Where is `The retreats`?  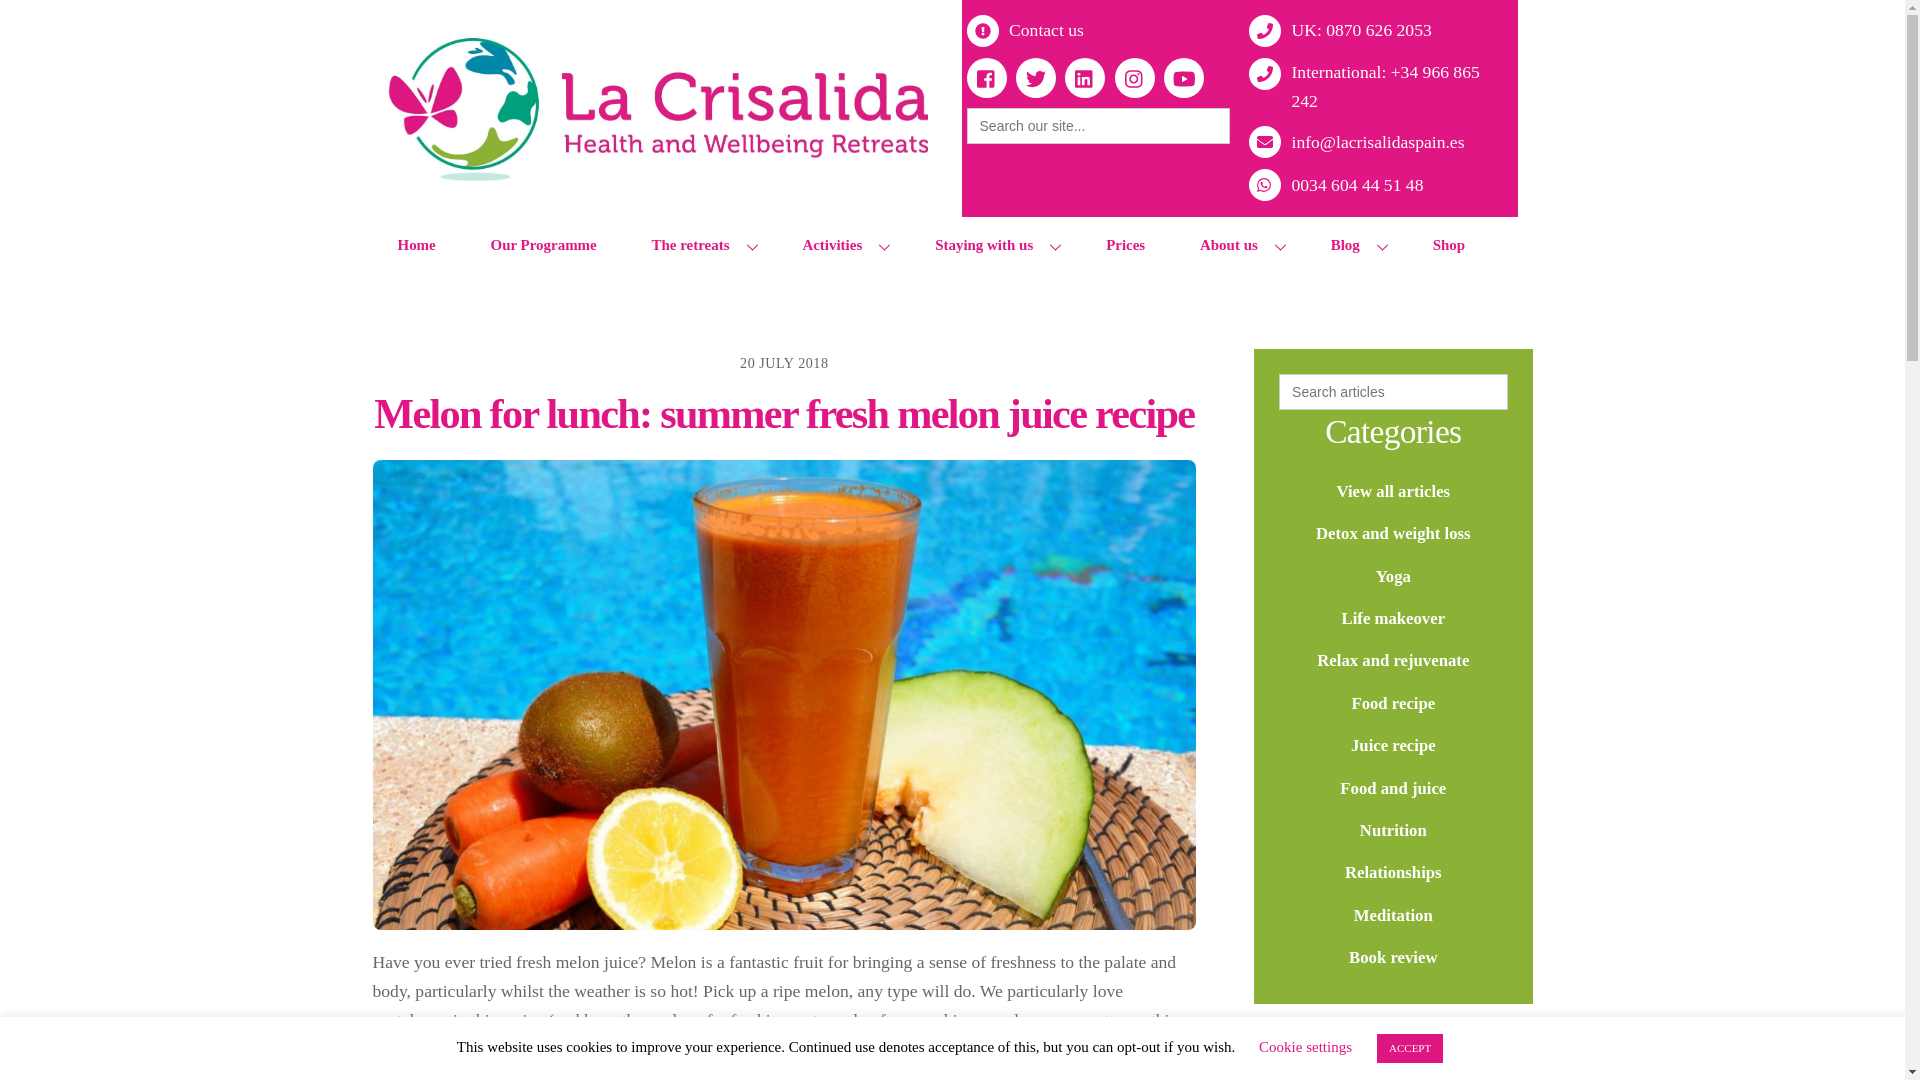 The retreats is located at coordinates (700, 246).